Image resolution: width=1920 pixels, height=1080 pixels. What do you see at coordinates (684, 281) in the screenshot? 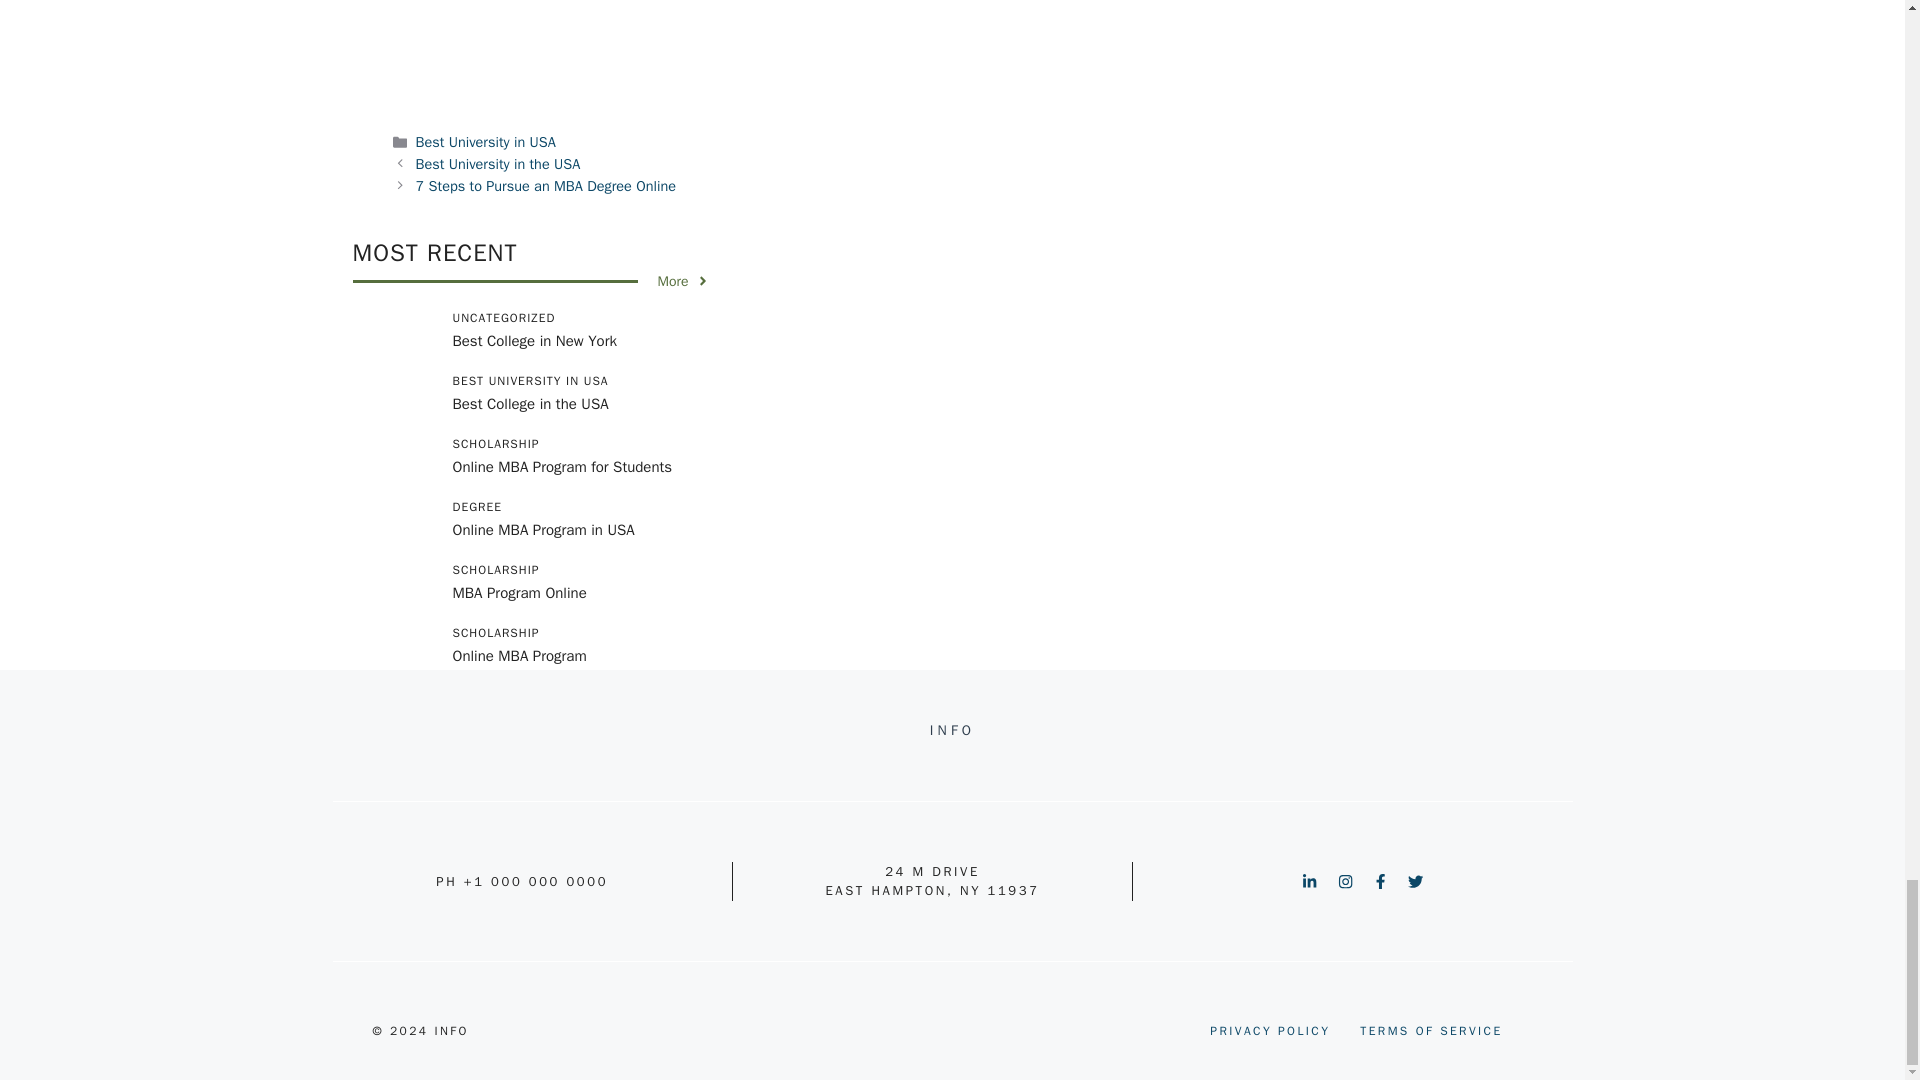
I see `More` at bounding box center [684, 281].